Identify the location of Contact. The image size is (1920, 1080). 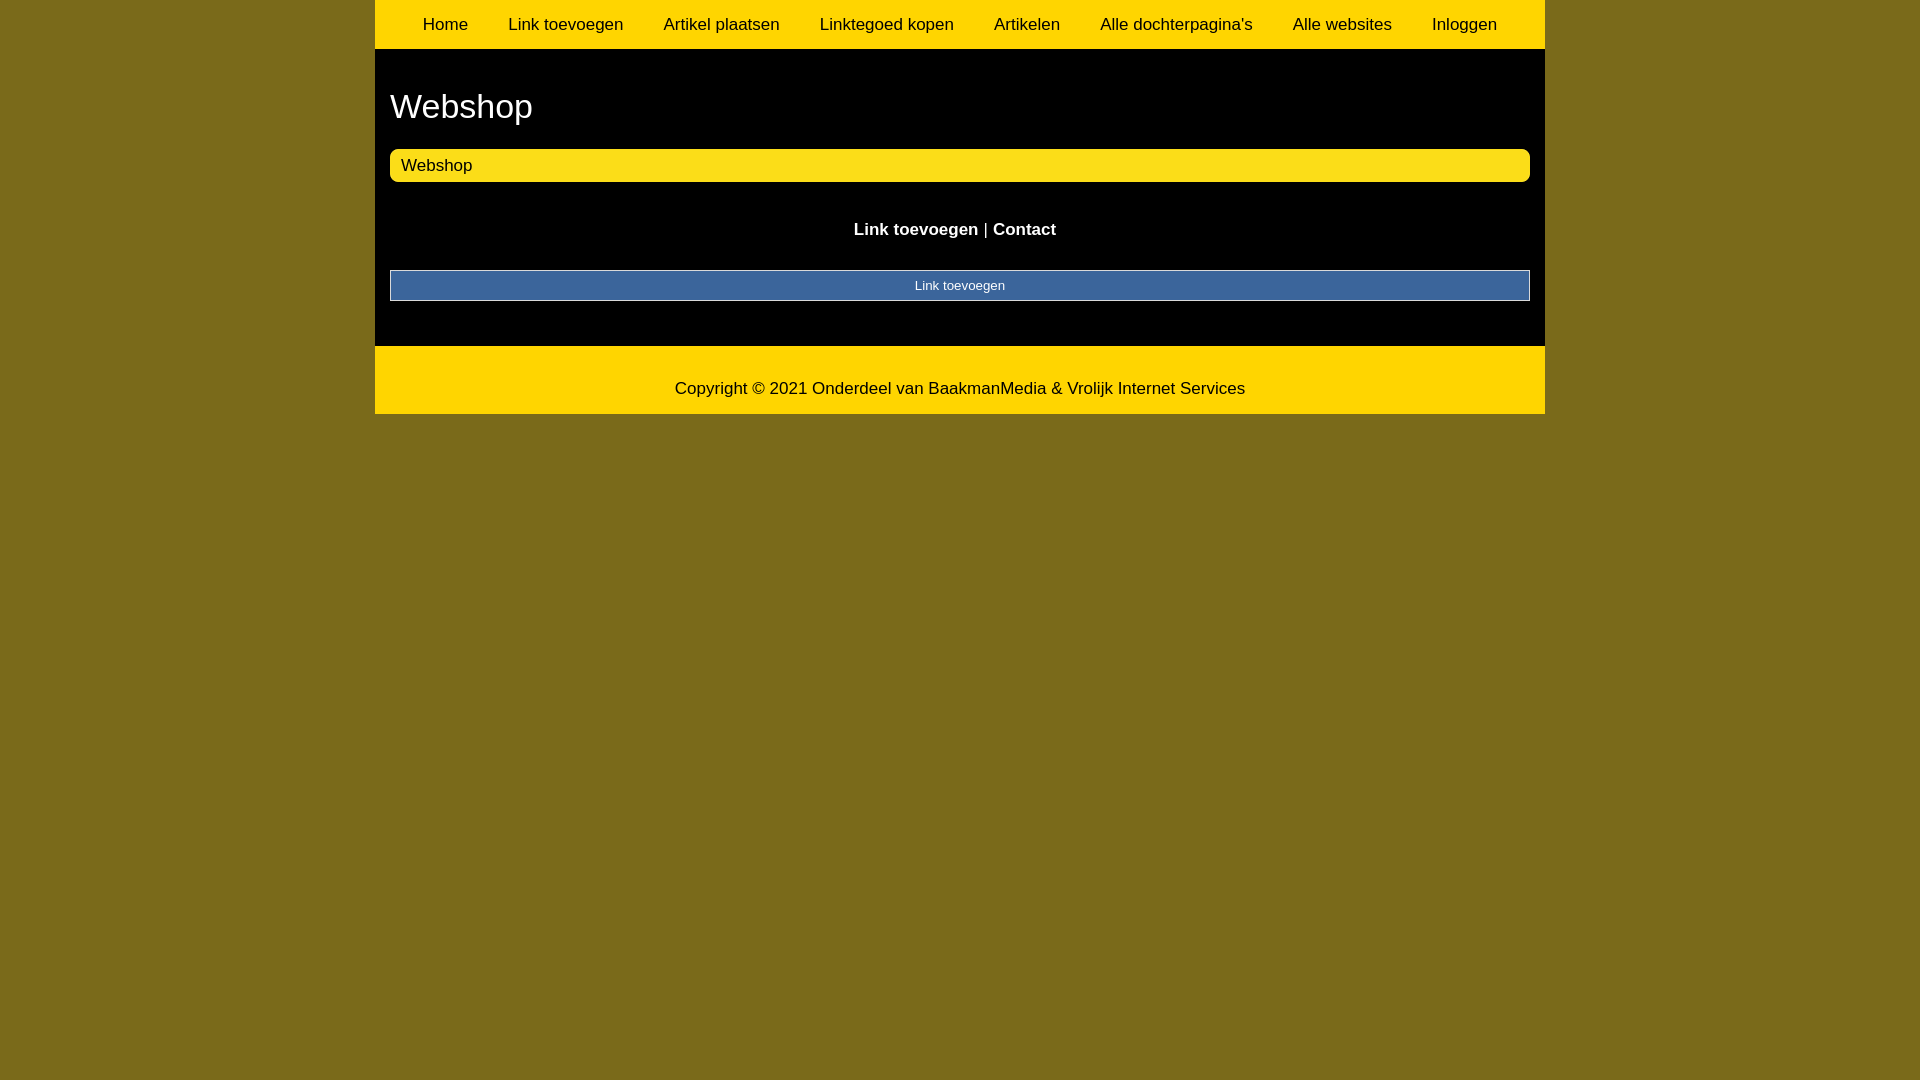
(1024, 230).